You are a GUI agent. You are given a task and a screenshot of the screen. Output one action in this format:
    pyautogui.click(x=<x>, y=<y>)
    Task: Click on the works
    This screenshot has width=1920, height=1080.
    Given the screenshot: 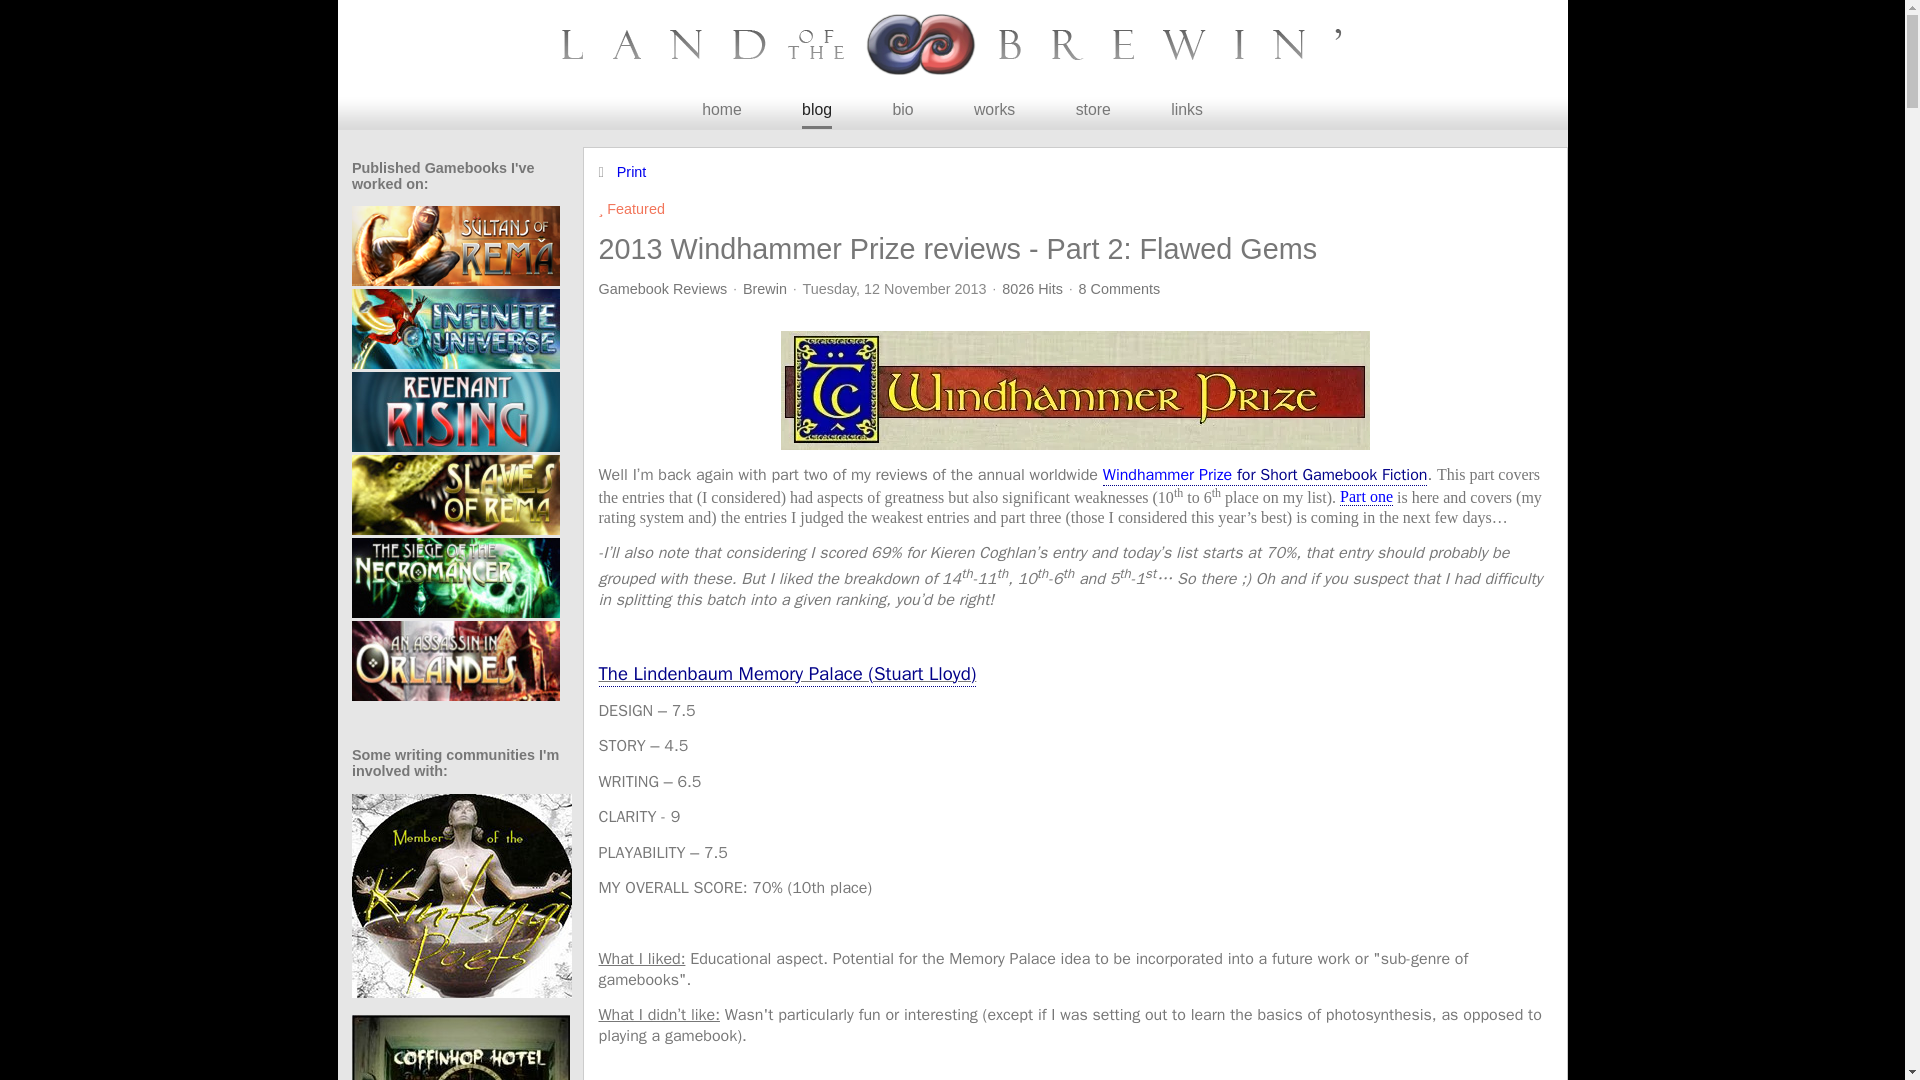 What is the action you would take?
    pyautogui.click(x=994, y=109)
    